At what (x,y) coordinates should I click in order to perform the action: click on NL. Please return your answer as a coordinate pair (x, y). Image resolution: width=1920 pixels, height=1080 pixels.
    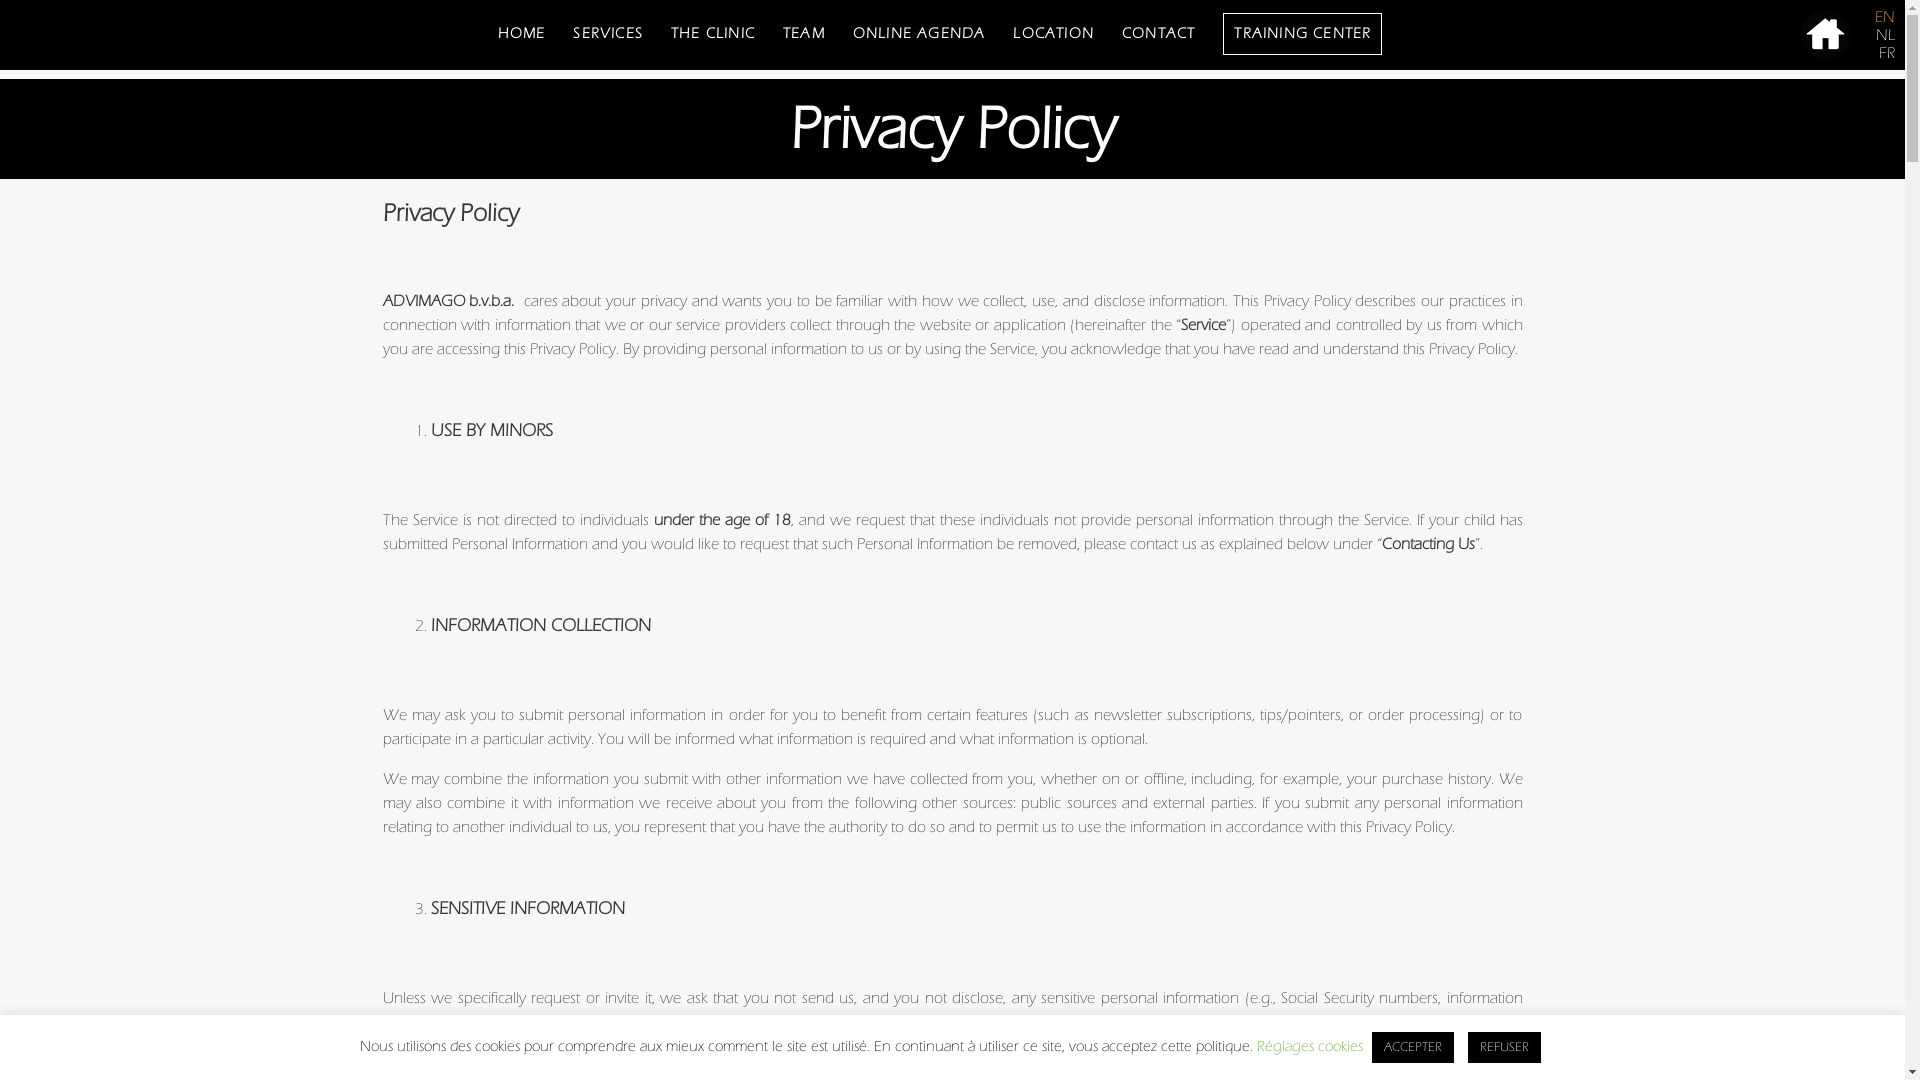
    Looking at the image, I should click on (1886, 35).